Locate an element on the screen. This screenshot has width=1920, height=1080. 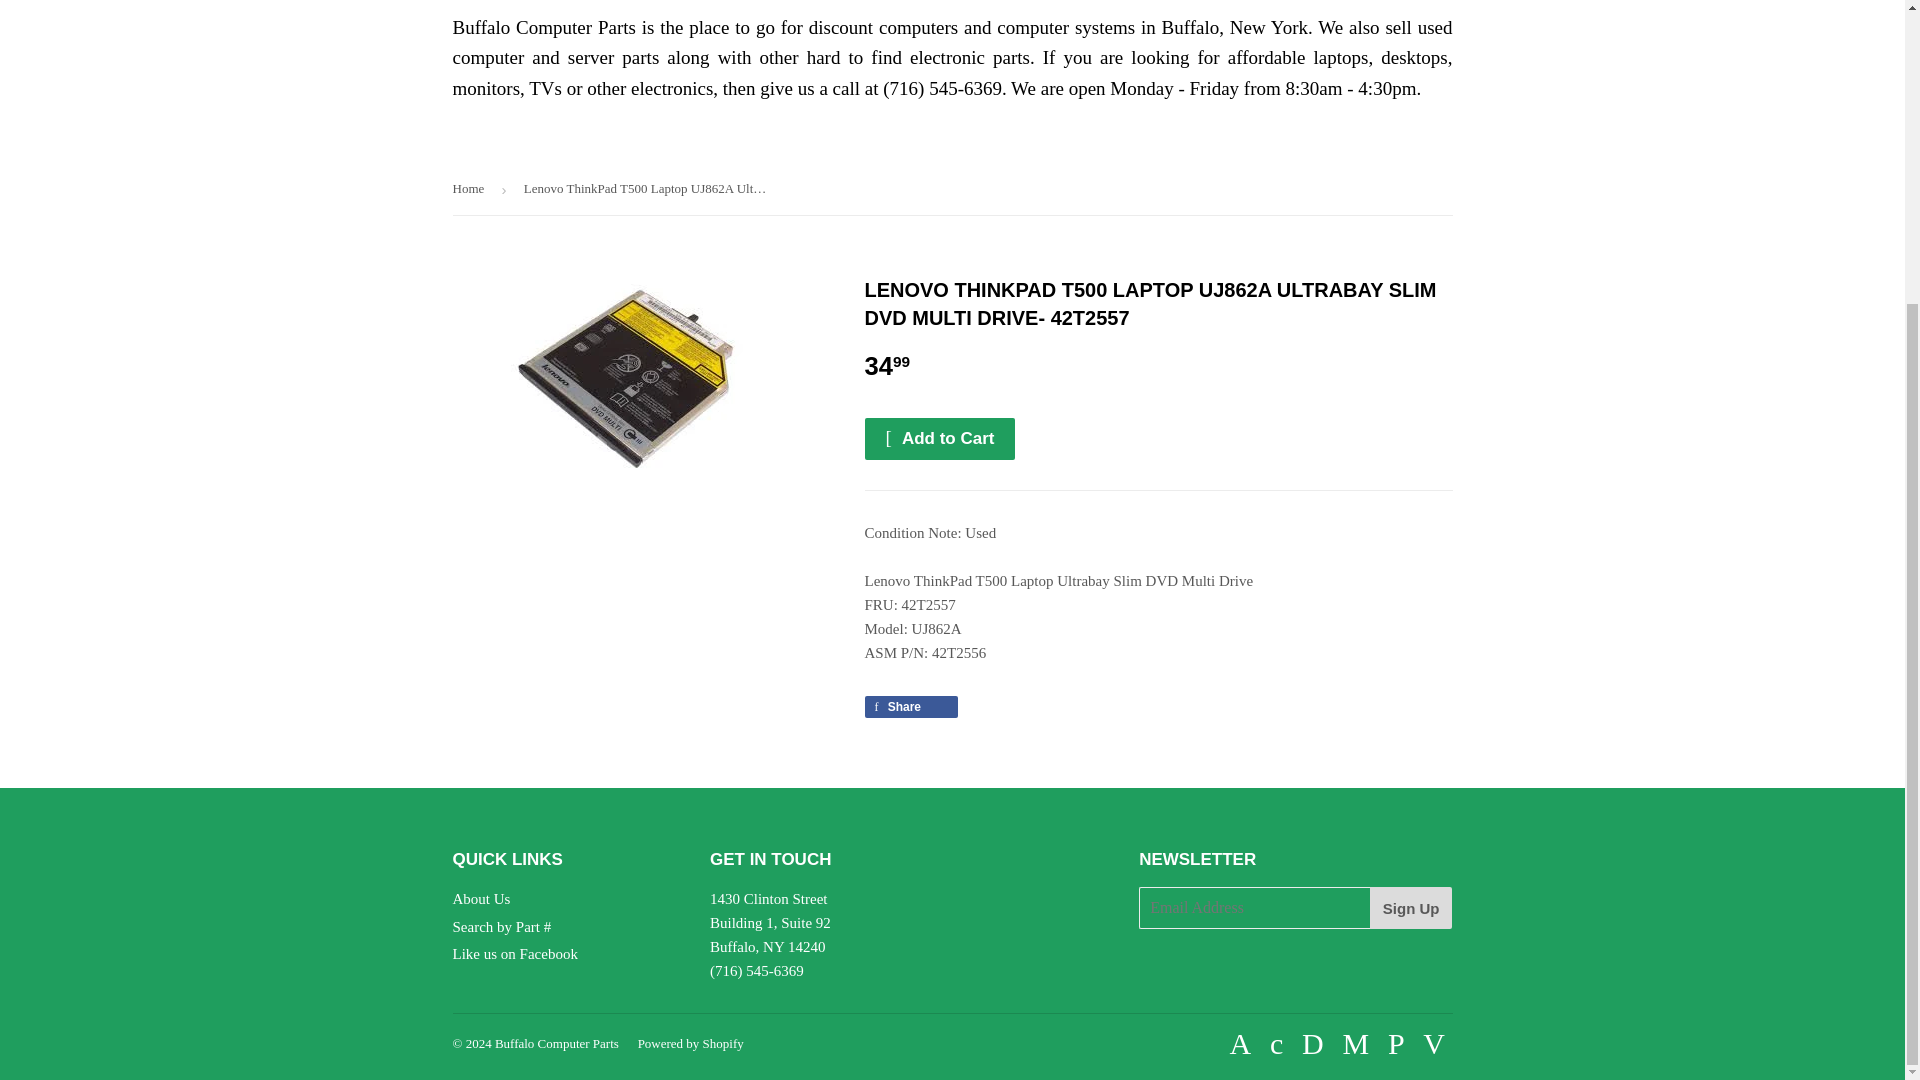
Back to the frontpage is located at coordinates (471, 189).